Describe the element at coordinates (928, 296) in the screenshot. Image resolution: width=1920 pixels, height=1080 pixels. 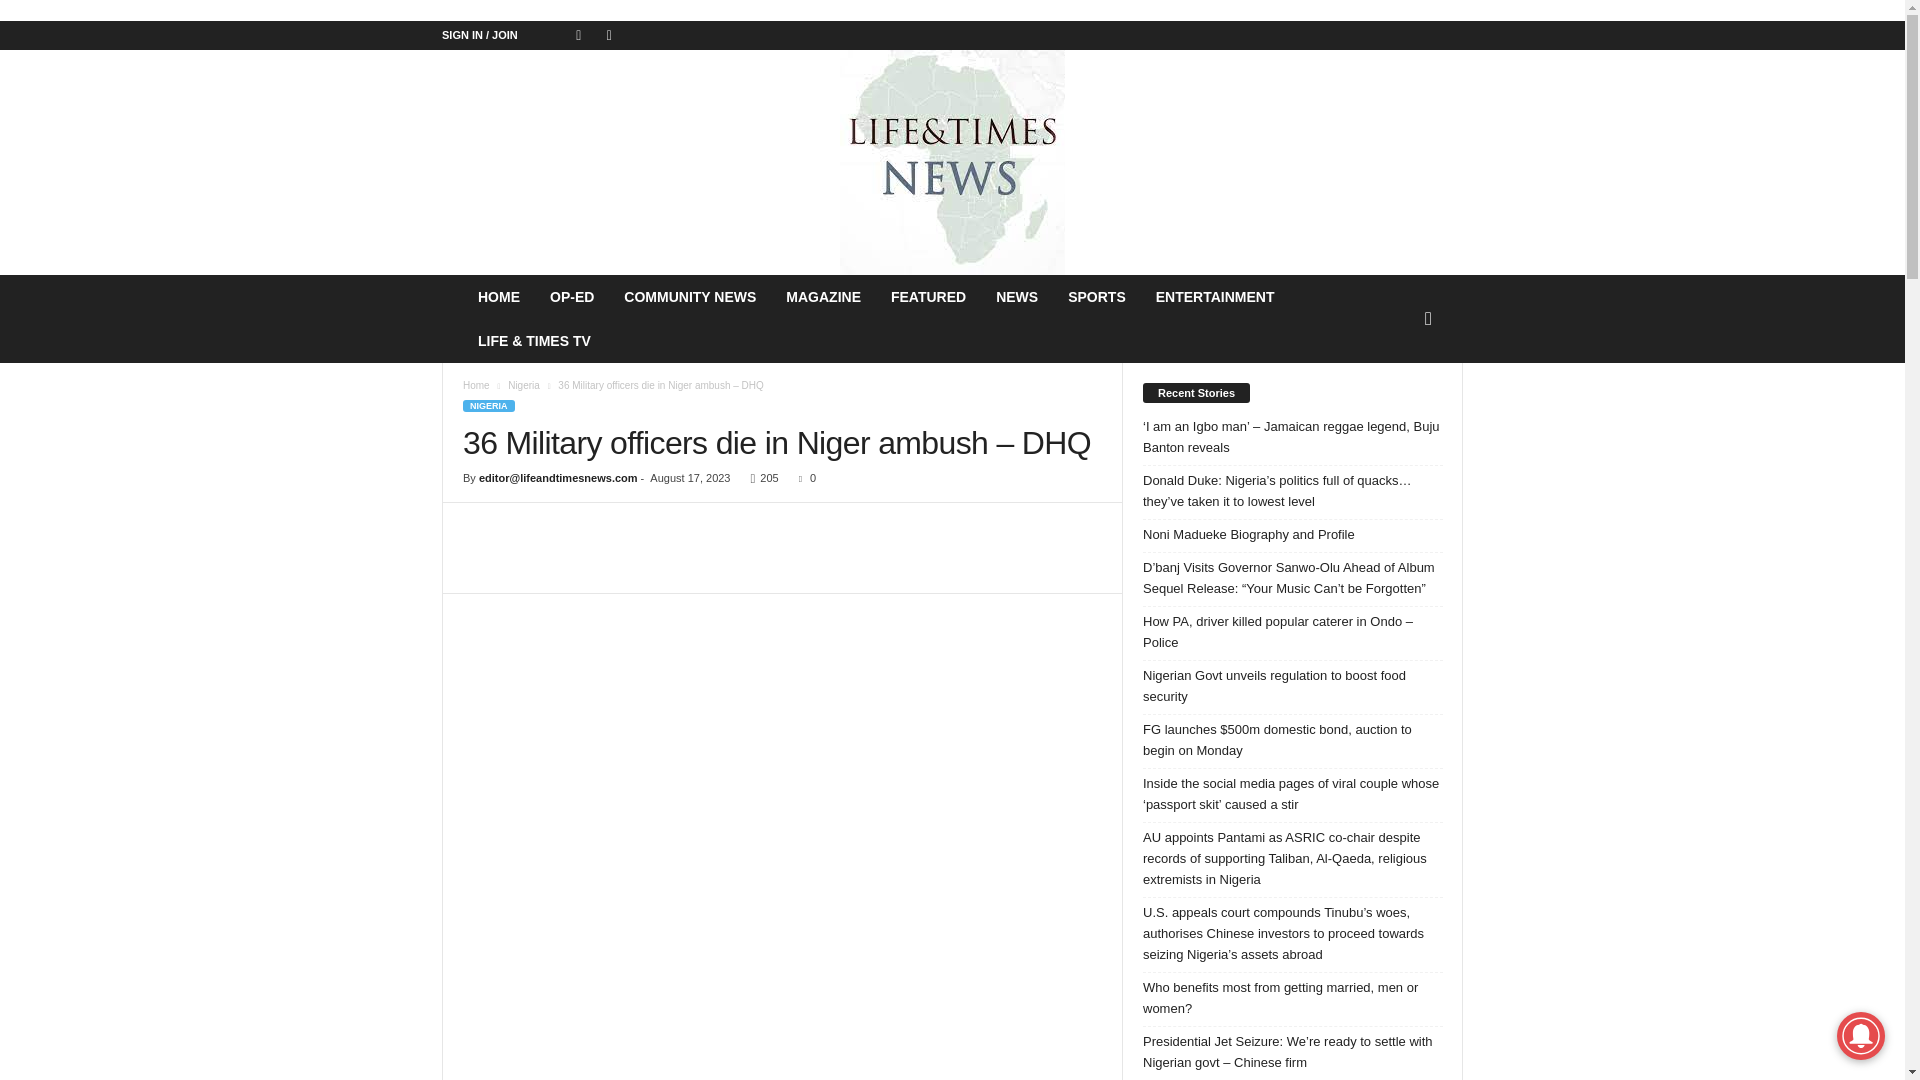
I see `FEATURED` at that location.